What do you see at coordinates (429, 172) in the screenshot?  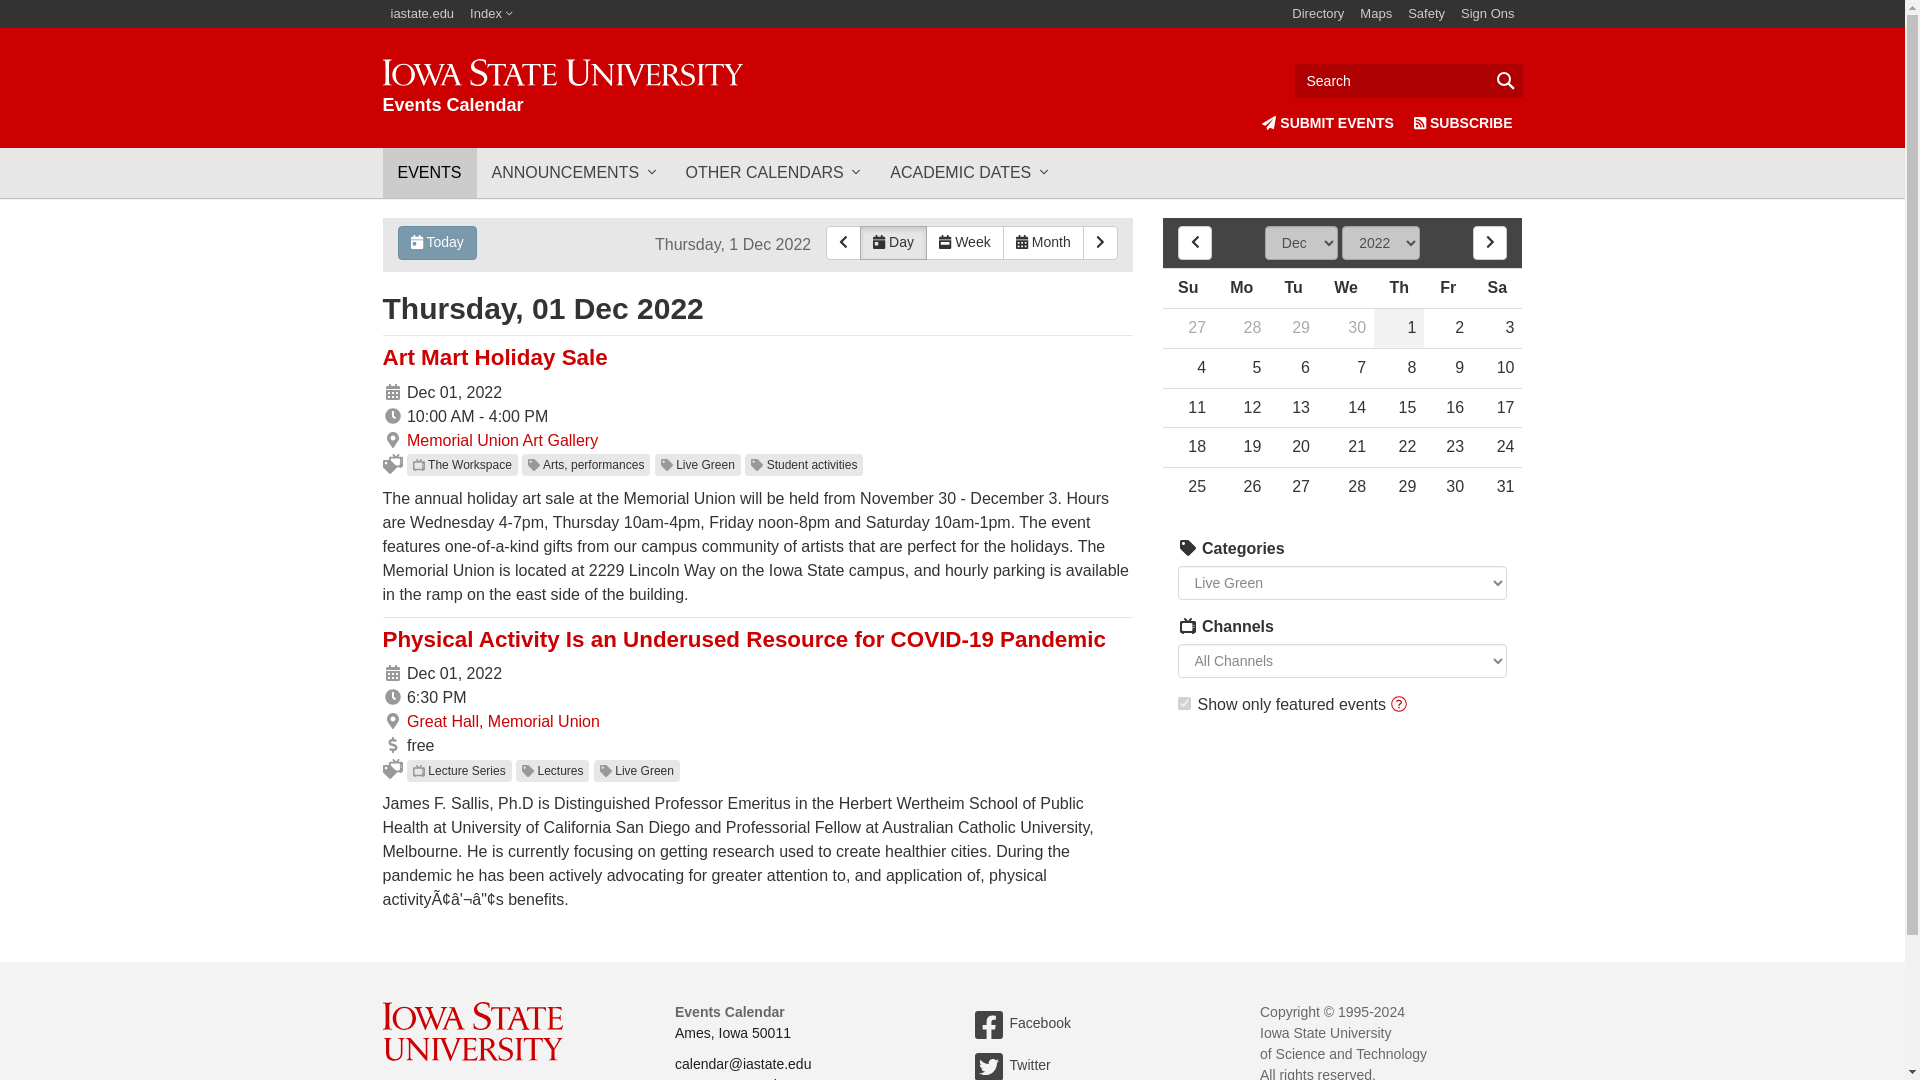 I see `EVENTS` at bounding box center [429, 172].